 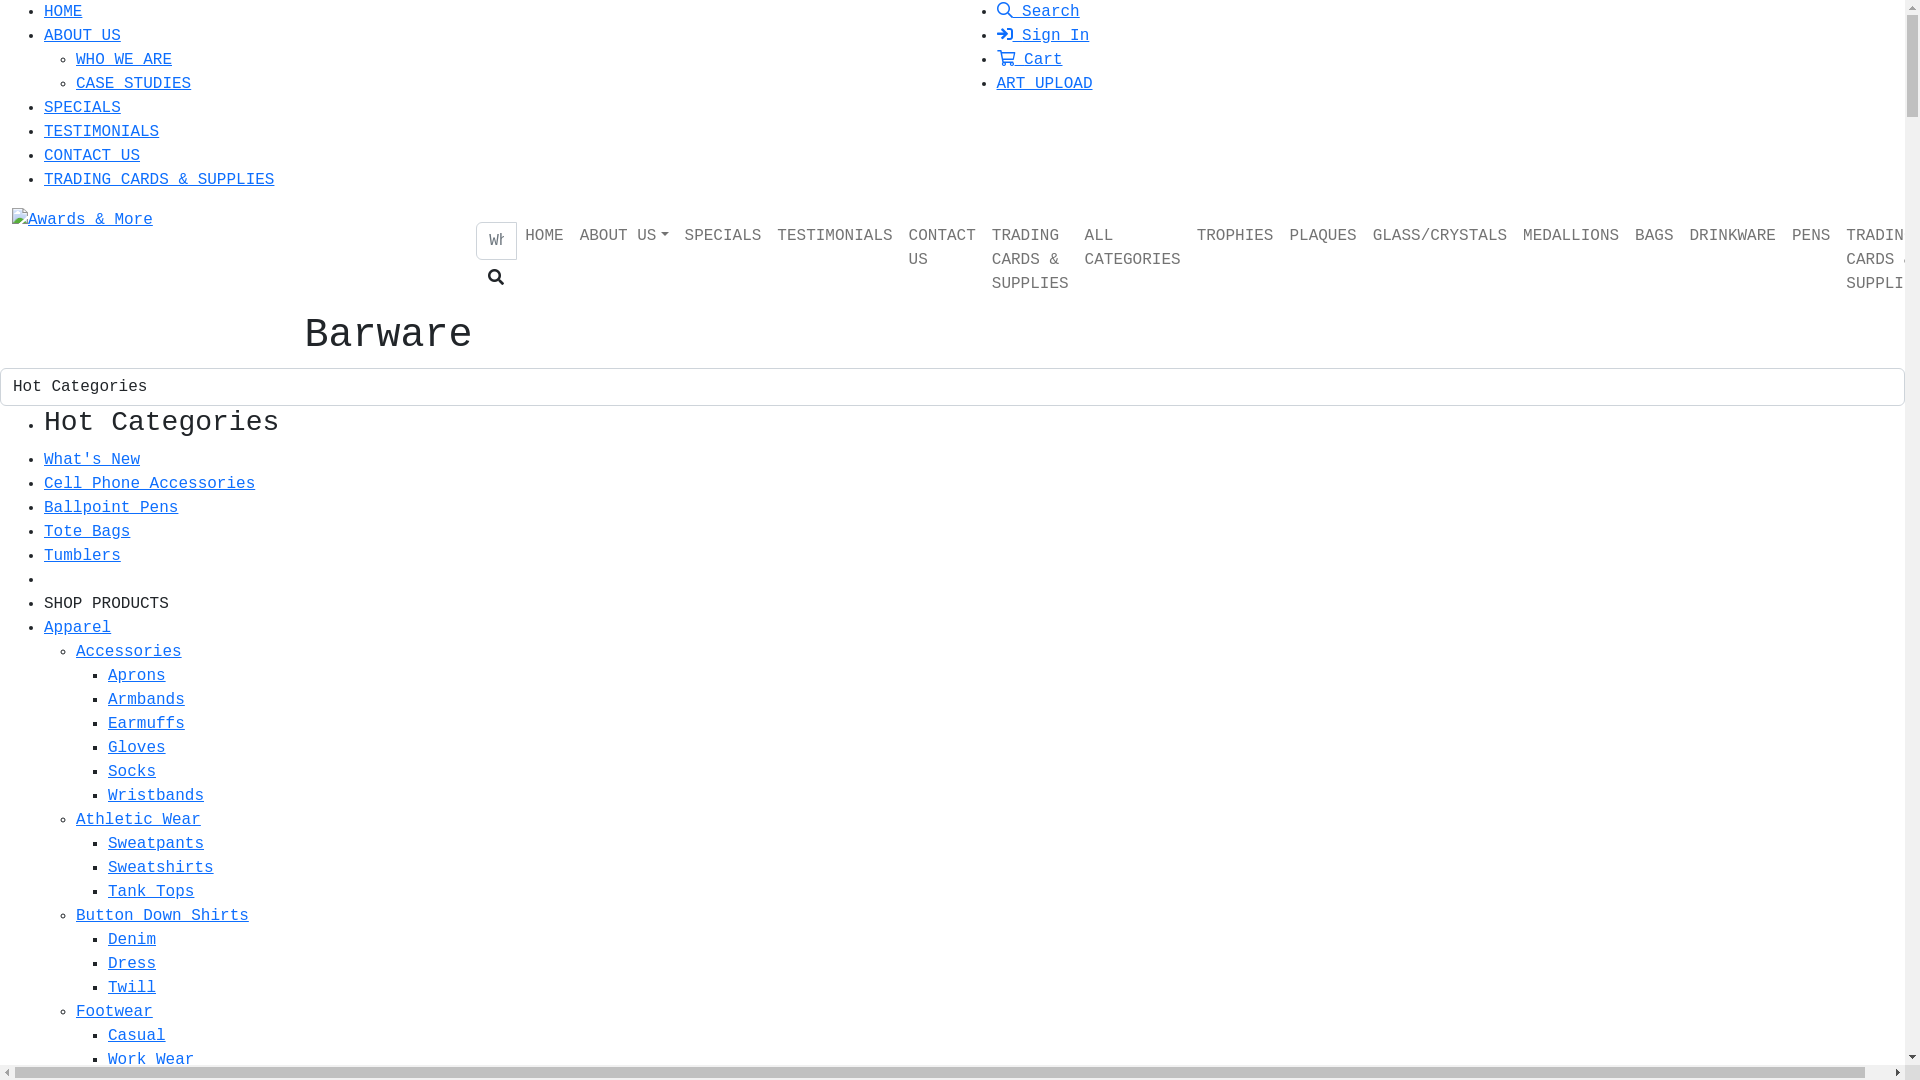 I want to click on Ballpoint Pens, so click(x=111, y=508).